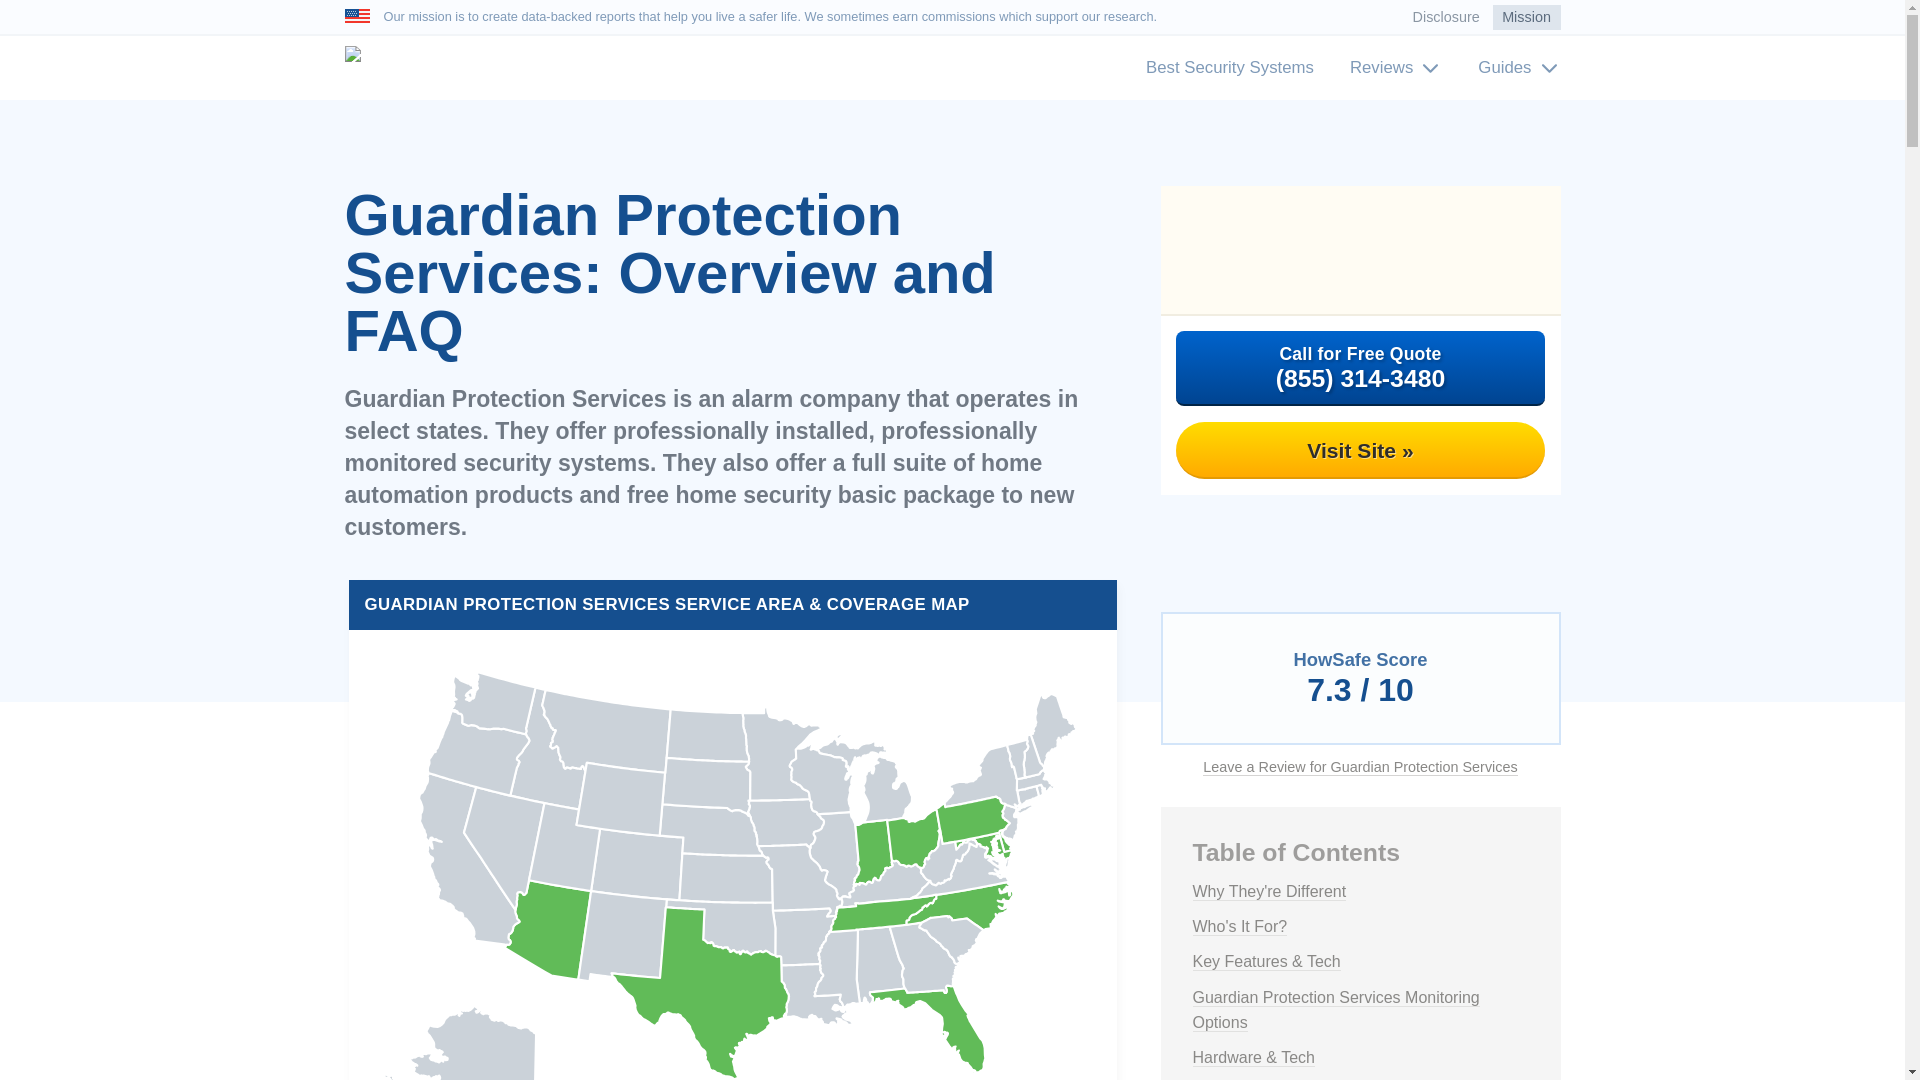 The image size is (1920, 1080). What do you see at coordinates (1446, 18) in the screenshot?
I see `Disclosure` at bounding box center [1446, 18].